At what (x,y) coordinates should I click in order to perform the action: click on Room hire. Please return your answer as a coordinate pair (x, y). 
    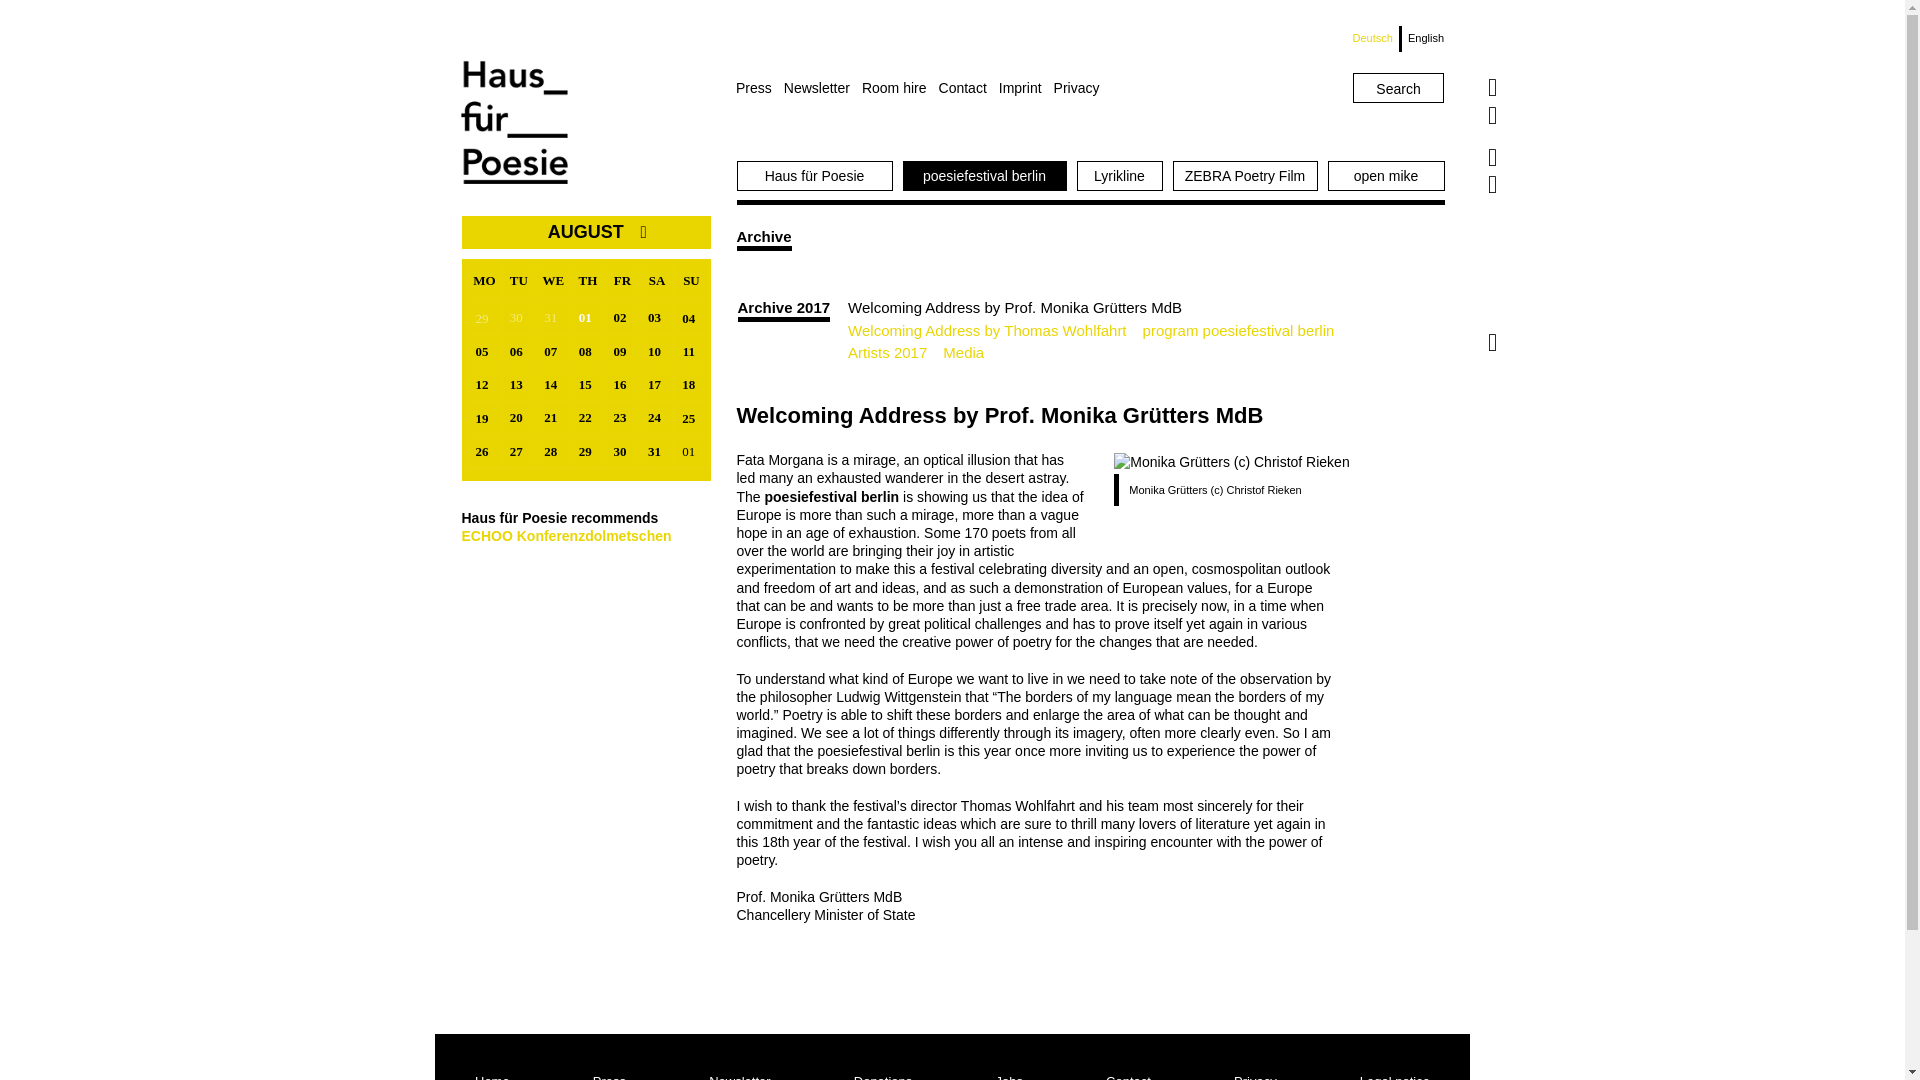
    Looking at the image, I should click on (900, 88).